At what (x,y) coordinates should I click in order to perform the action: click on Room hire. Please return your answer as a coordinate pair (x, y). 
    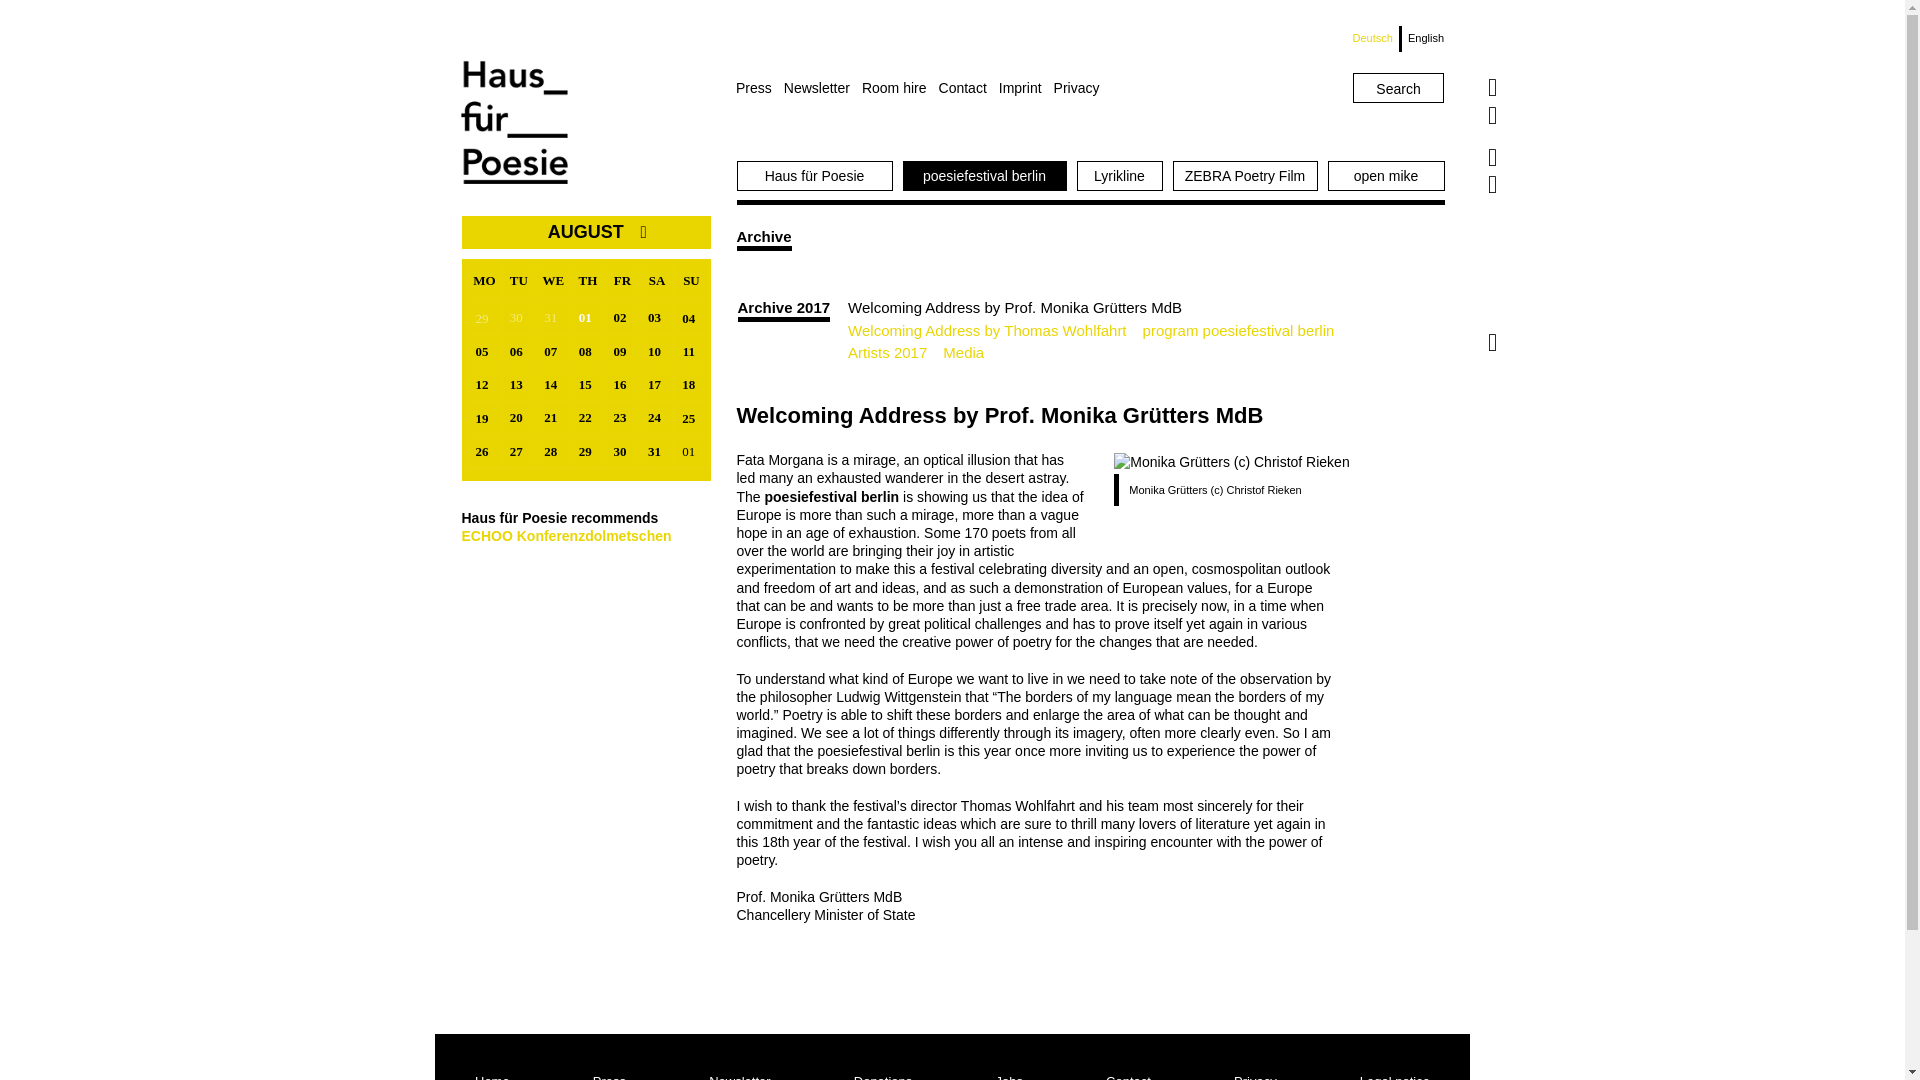
    Looking at the image, I should click on (900, 88).